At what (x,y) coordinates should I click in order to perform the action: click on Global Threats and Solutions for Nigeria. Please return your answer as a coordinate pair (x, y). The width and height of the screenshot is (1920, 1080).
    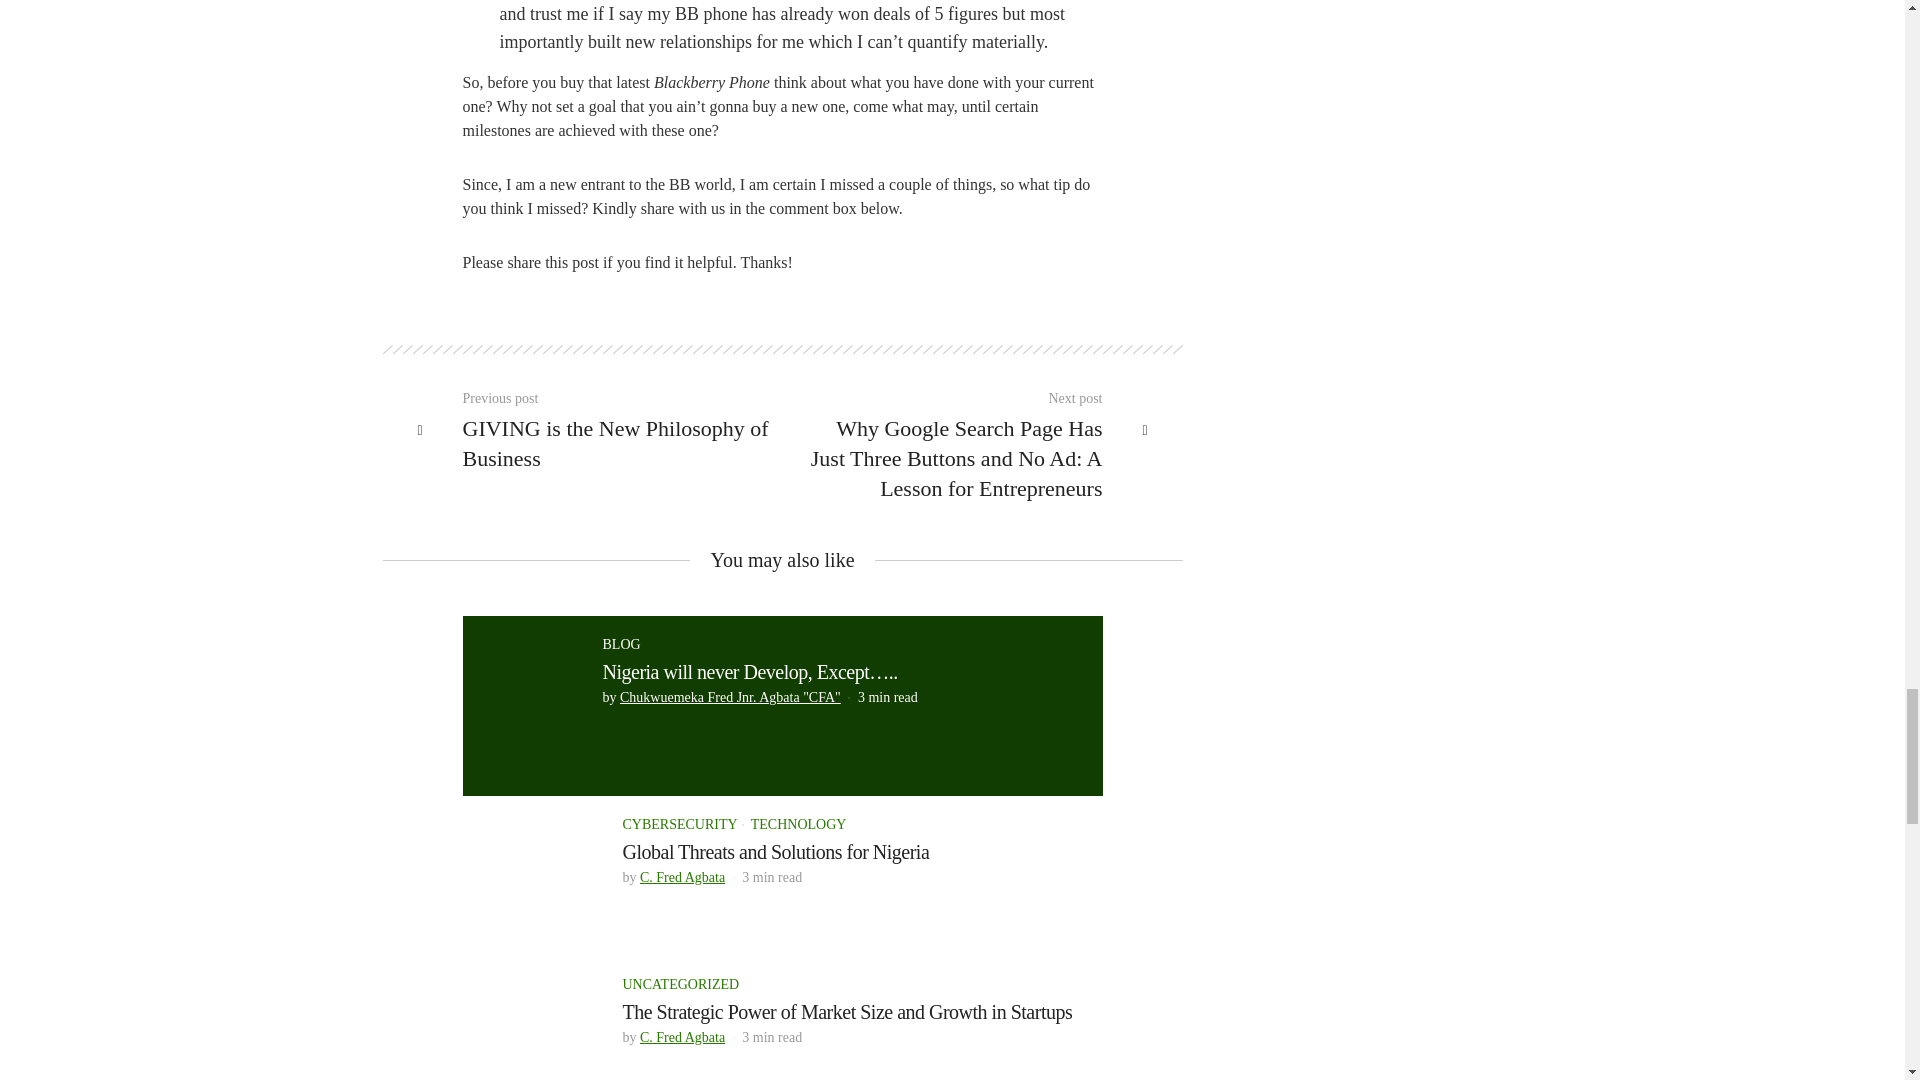
    Looking at the image, I should click on (532, 884).